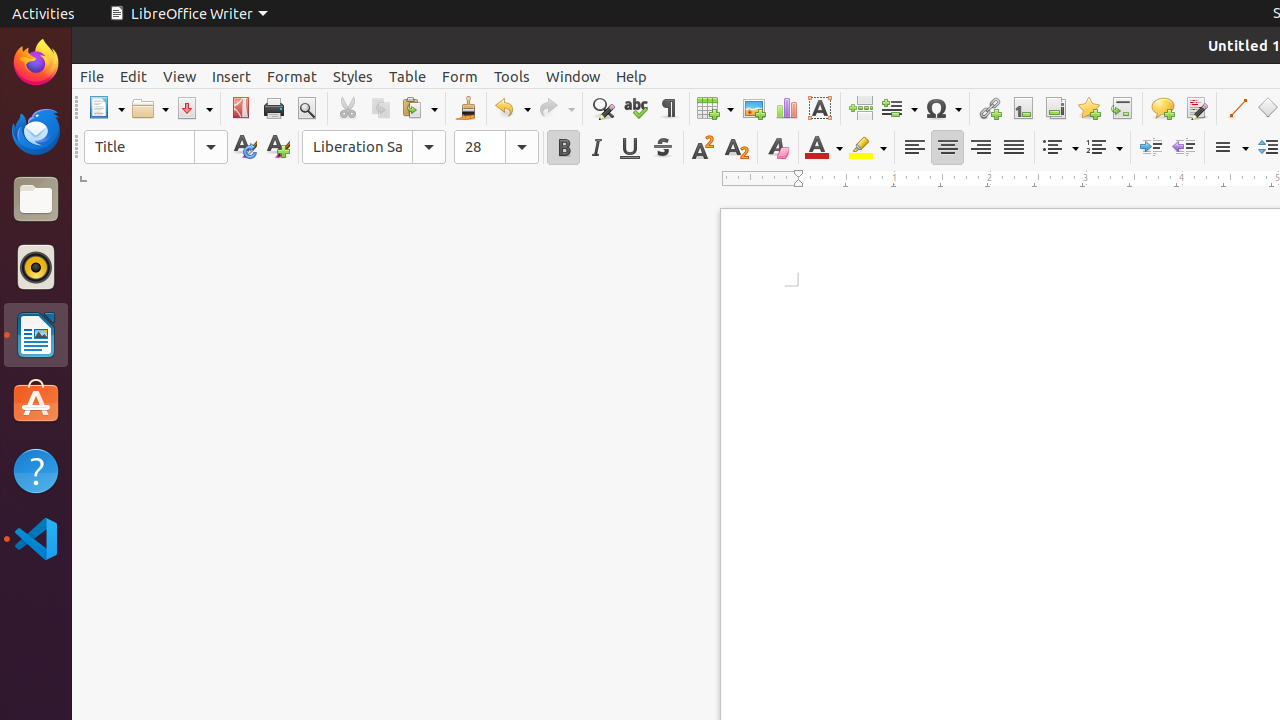  What do you see at coordinates (1122, 108) in the screenshot?
I see `Cross-reference` at bounding box center [1122, 108].